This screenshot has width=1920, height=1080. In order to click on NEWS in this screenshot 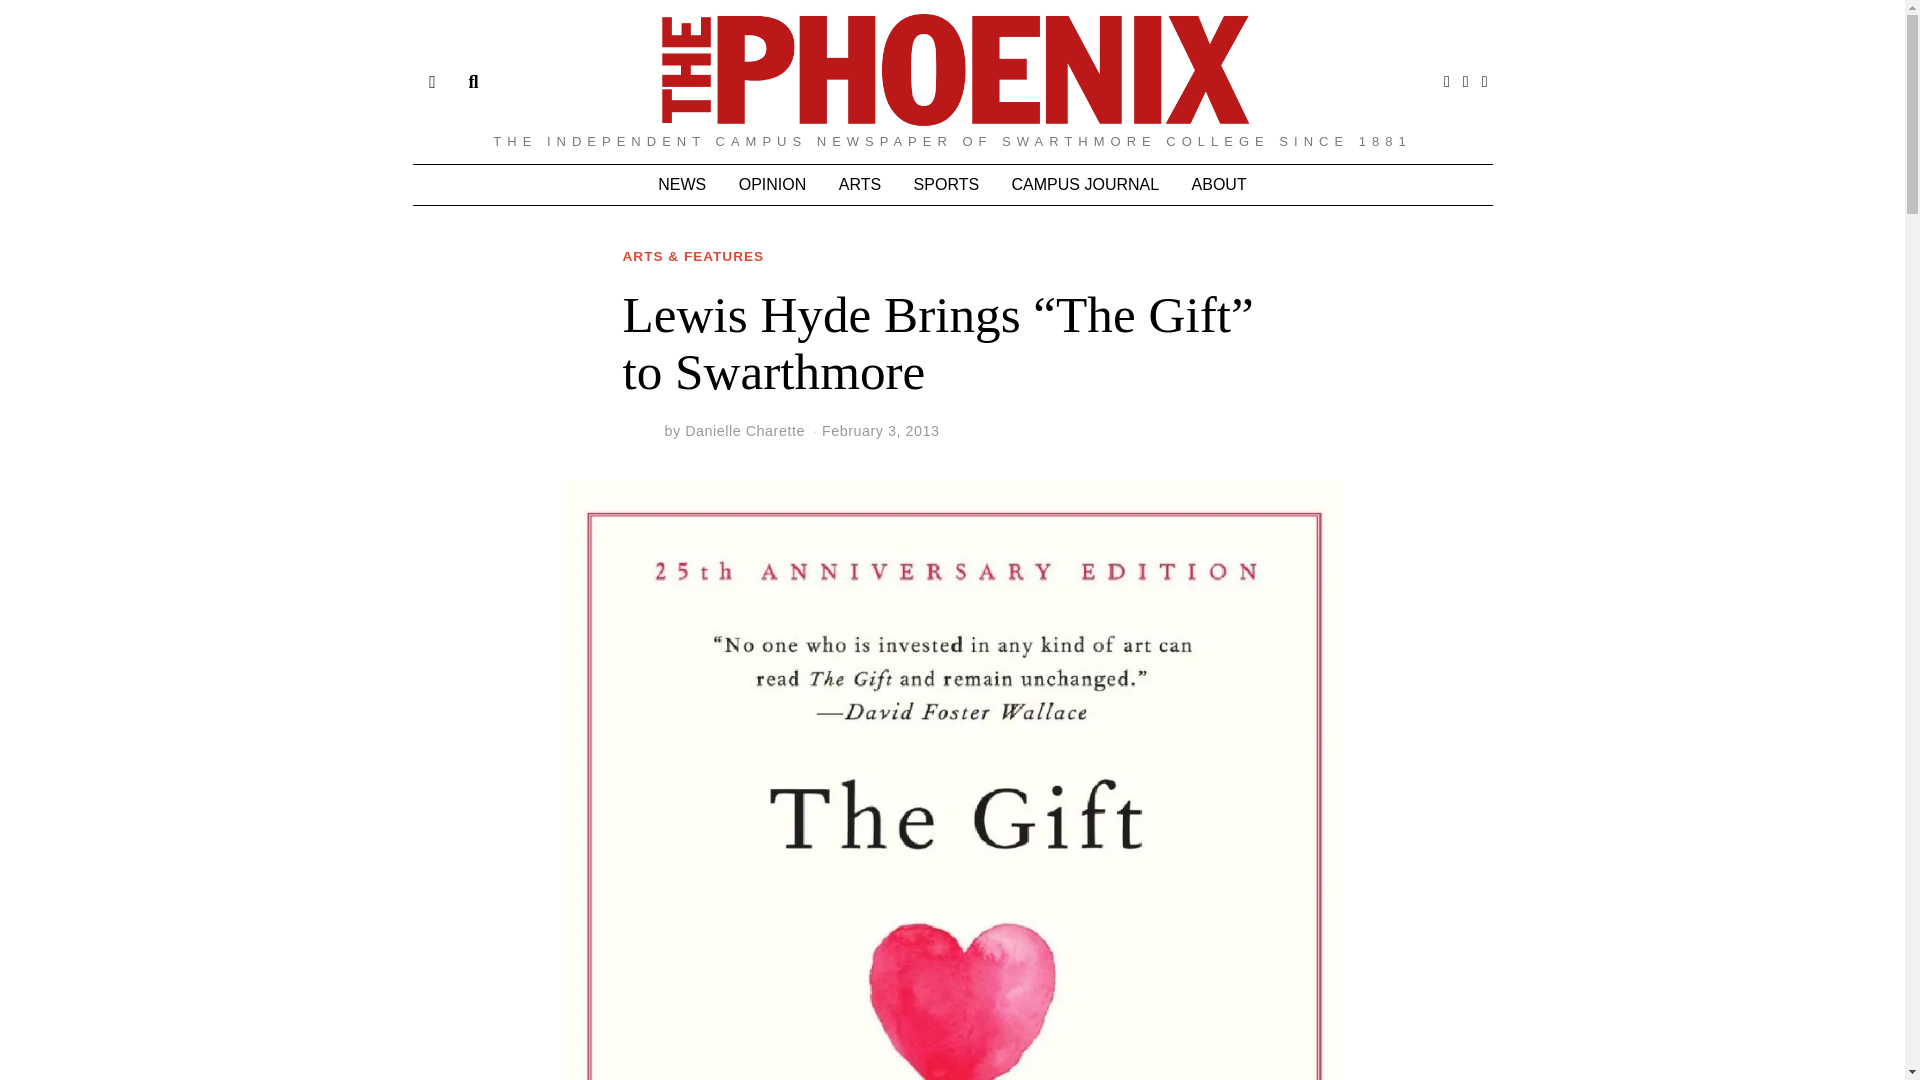, I will do `click(682, 185)`.